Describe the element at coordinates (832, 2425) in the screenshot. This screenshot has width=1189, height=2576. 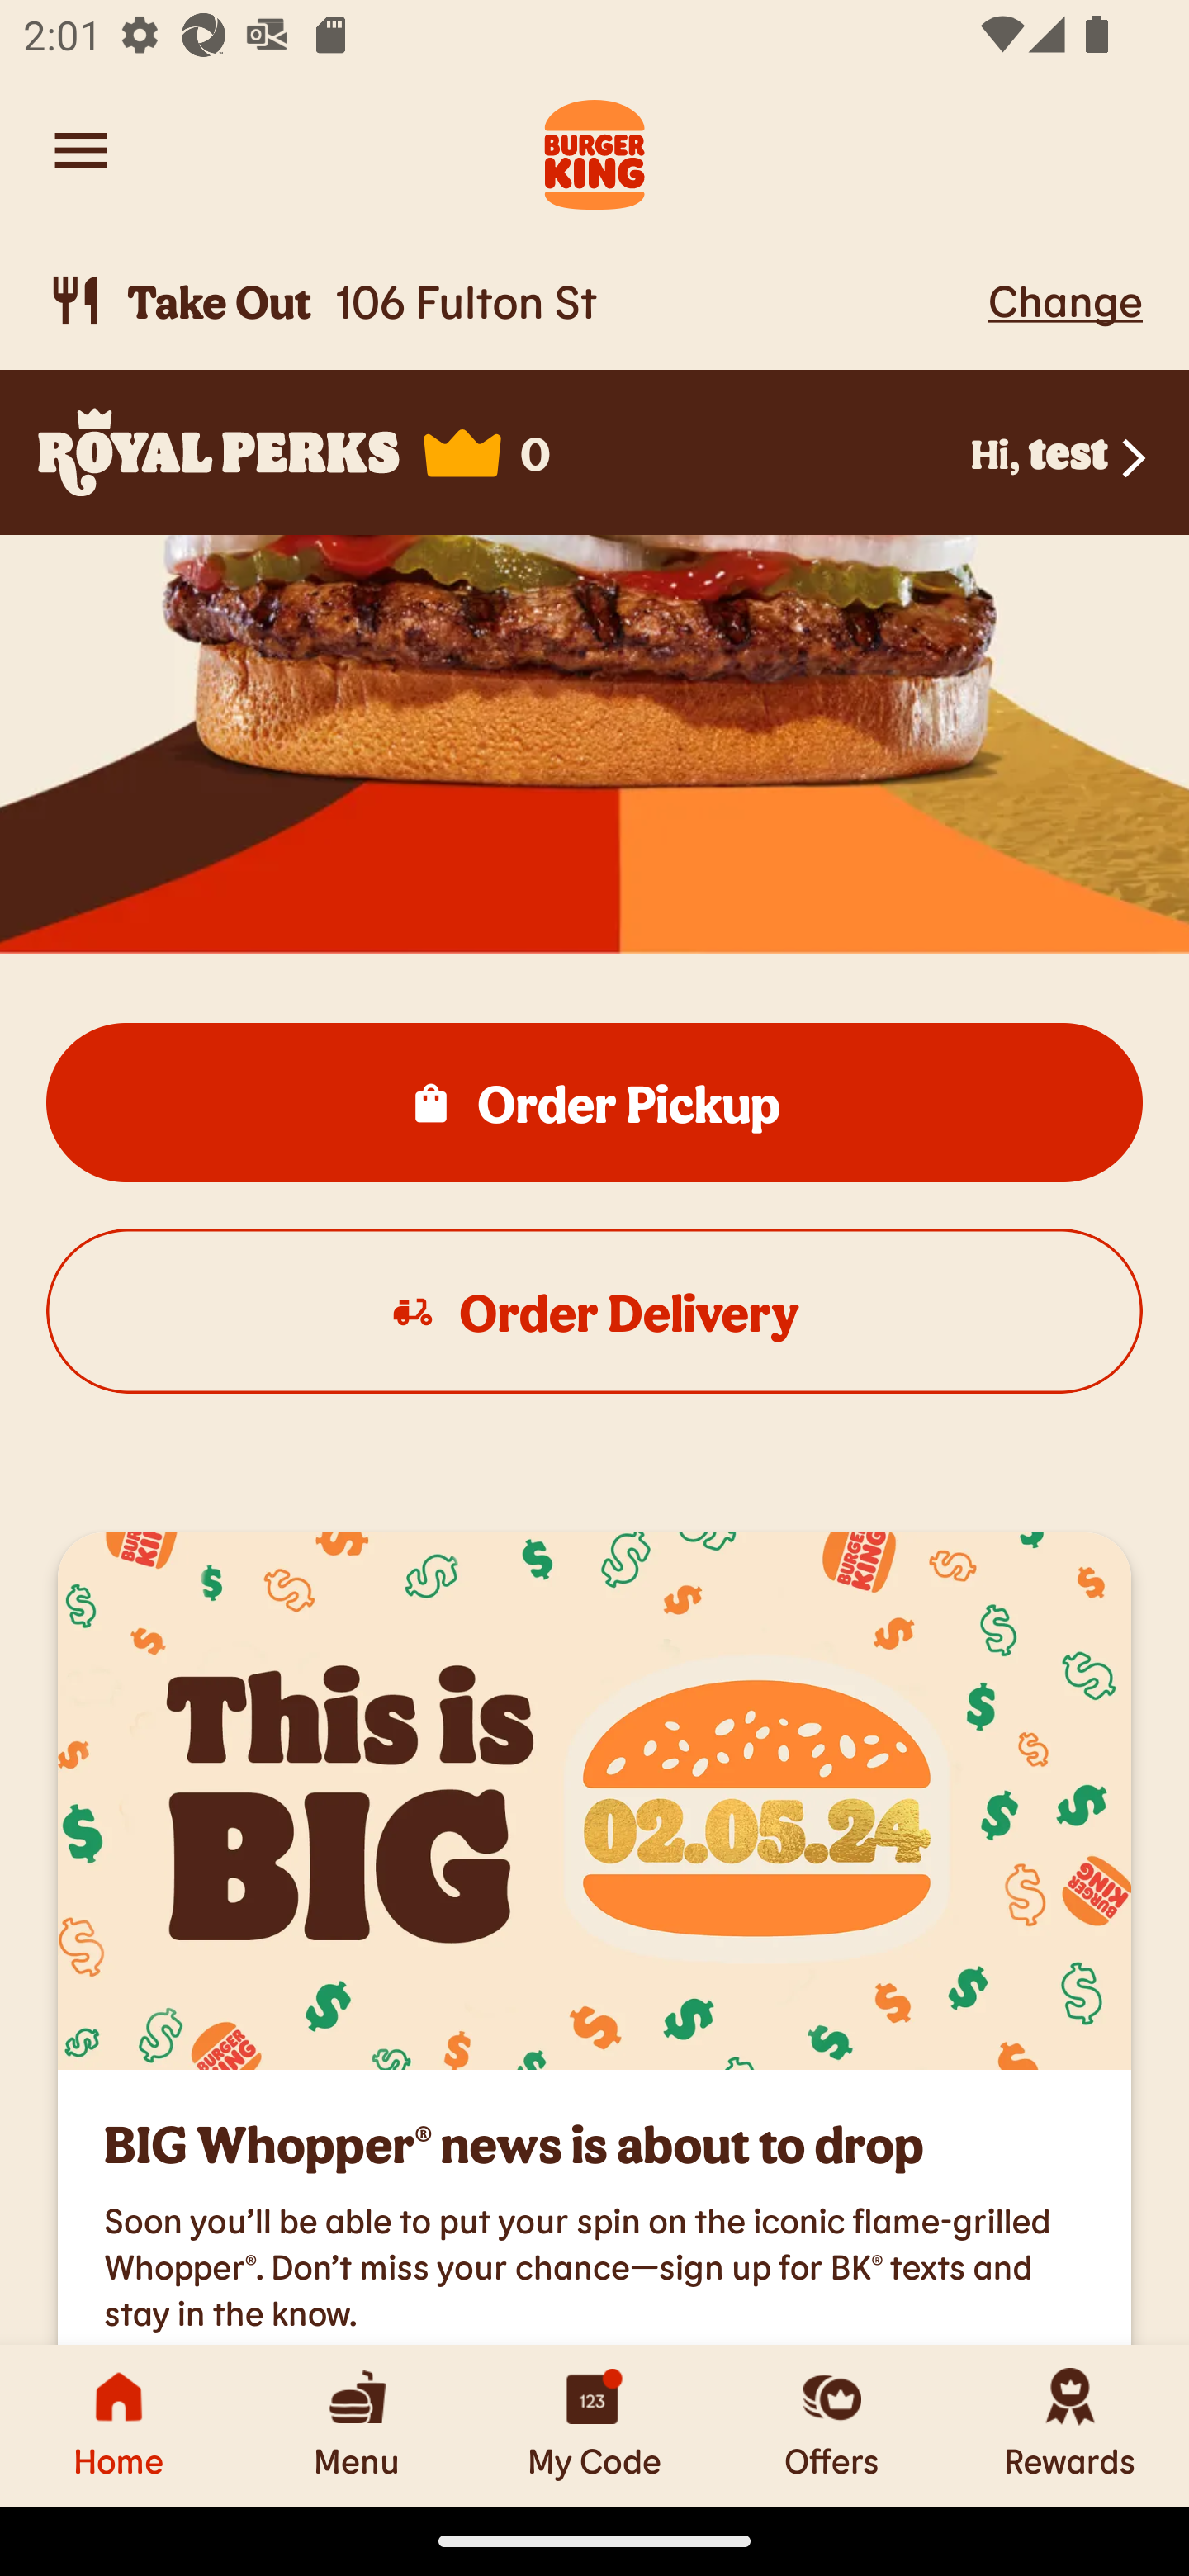
I see `Offers` at that location.